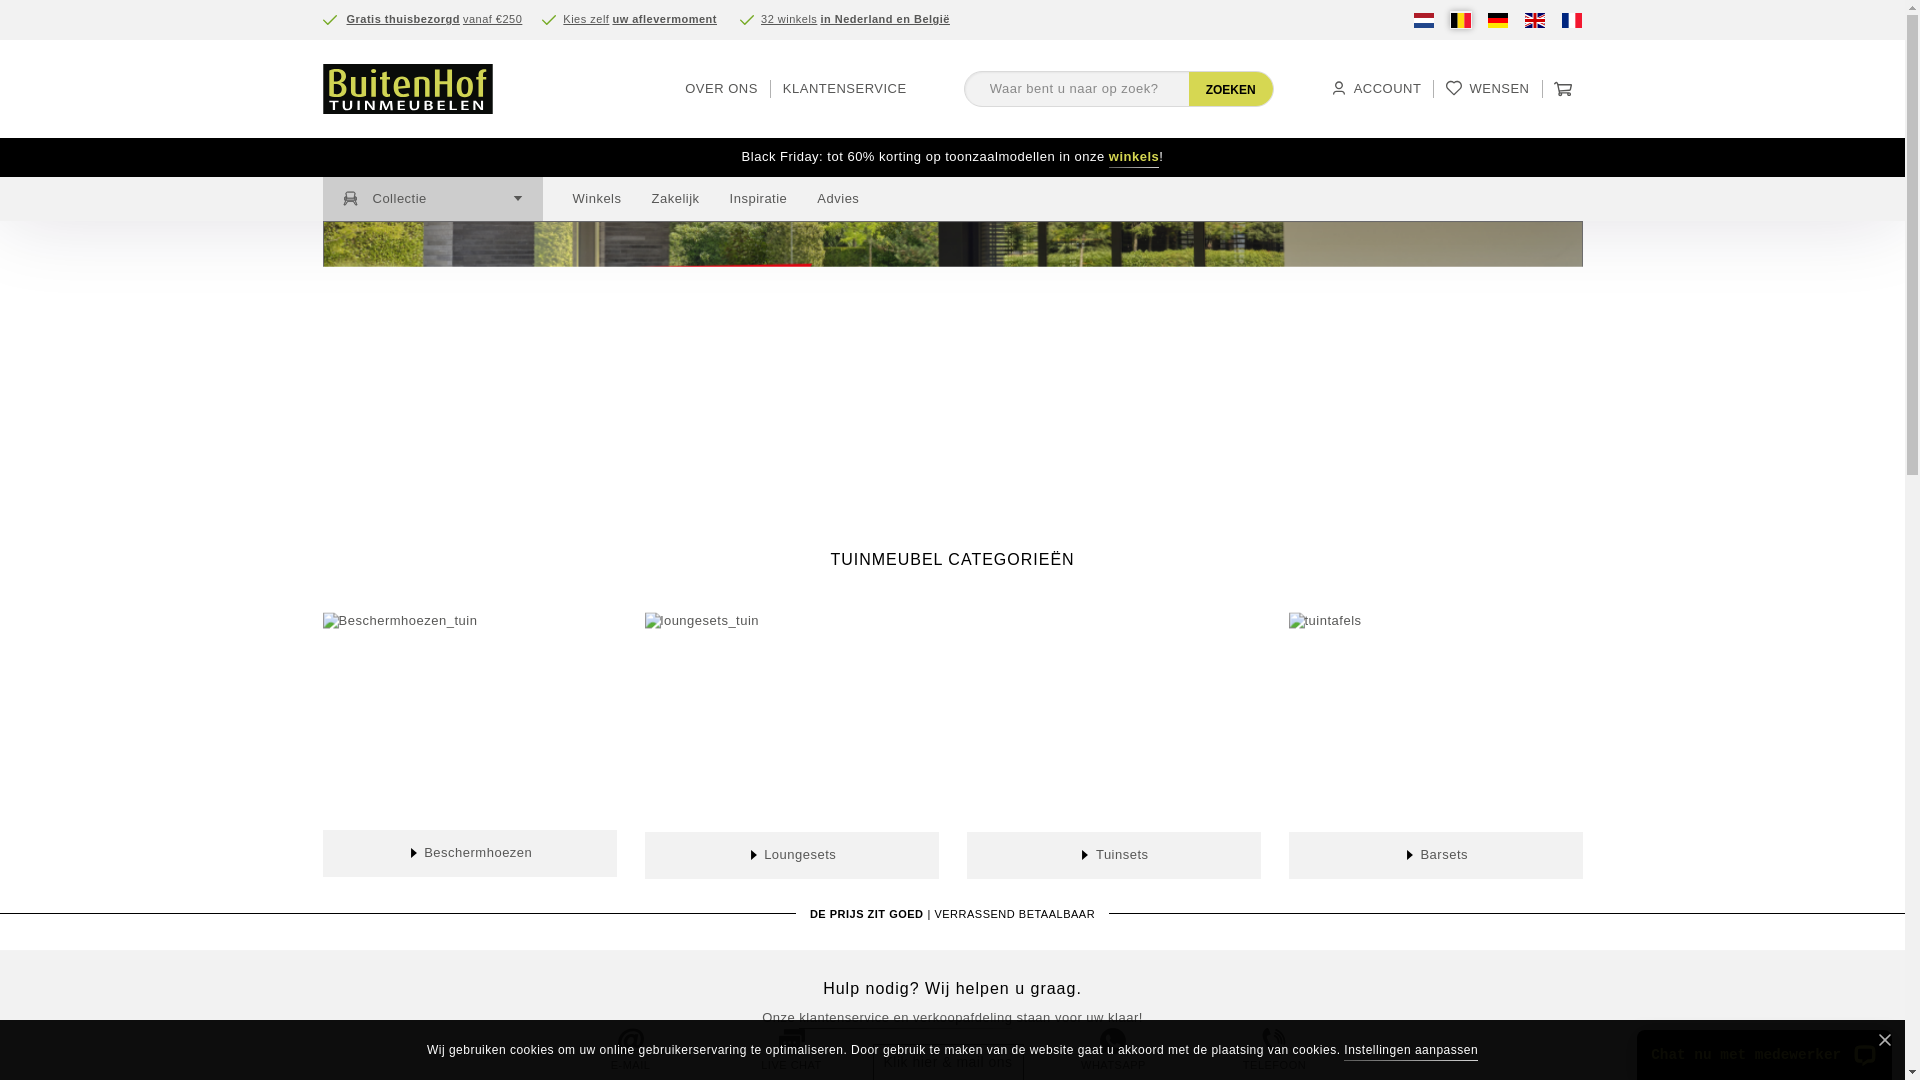  What do you see at coordinates (1497, 20) in the screenshot?
I see ` Deutsch (Deutschland) / Duits (Duitsland)` at bounding box center [1497, 20].